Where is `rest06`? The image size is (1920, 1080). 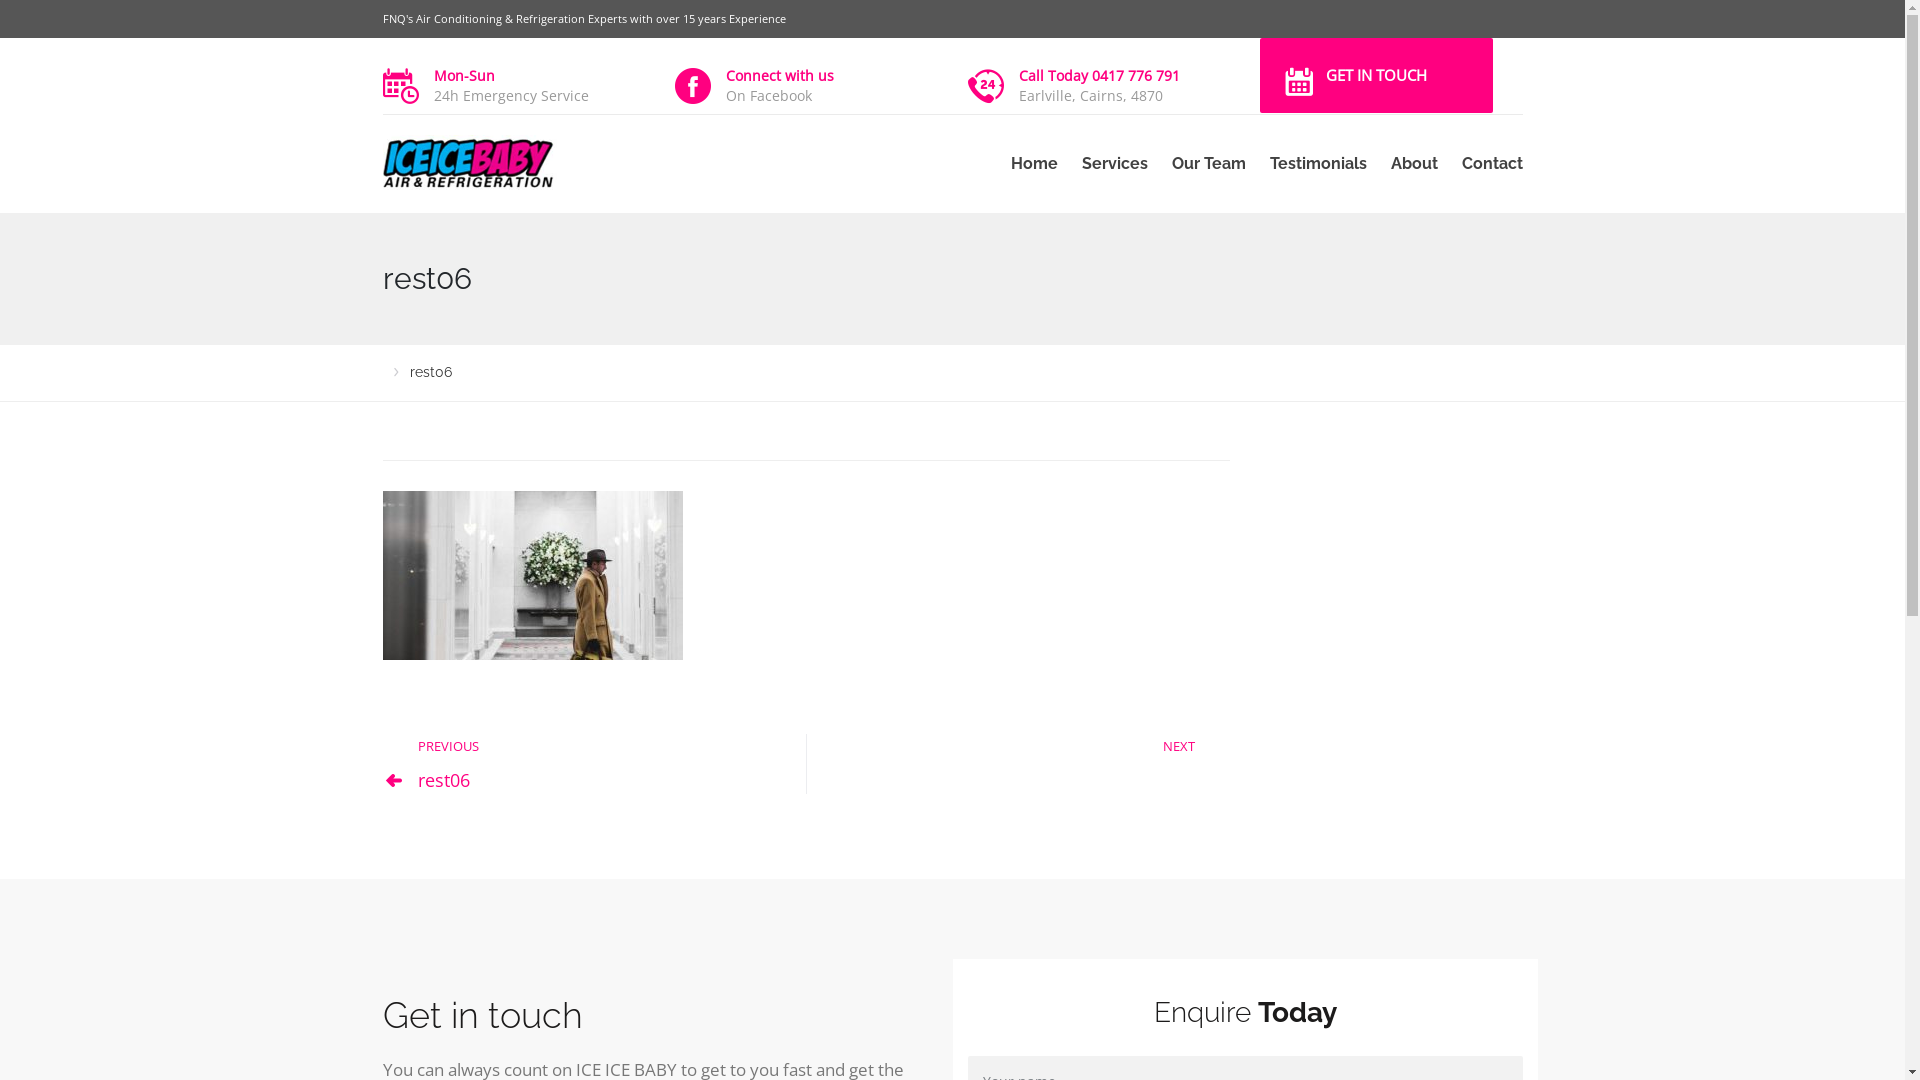 rest06 is located at coordinates (444, 780).